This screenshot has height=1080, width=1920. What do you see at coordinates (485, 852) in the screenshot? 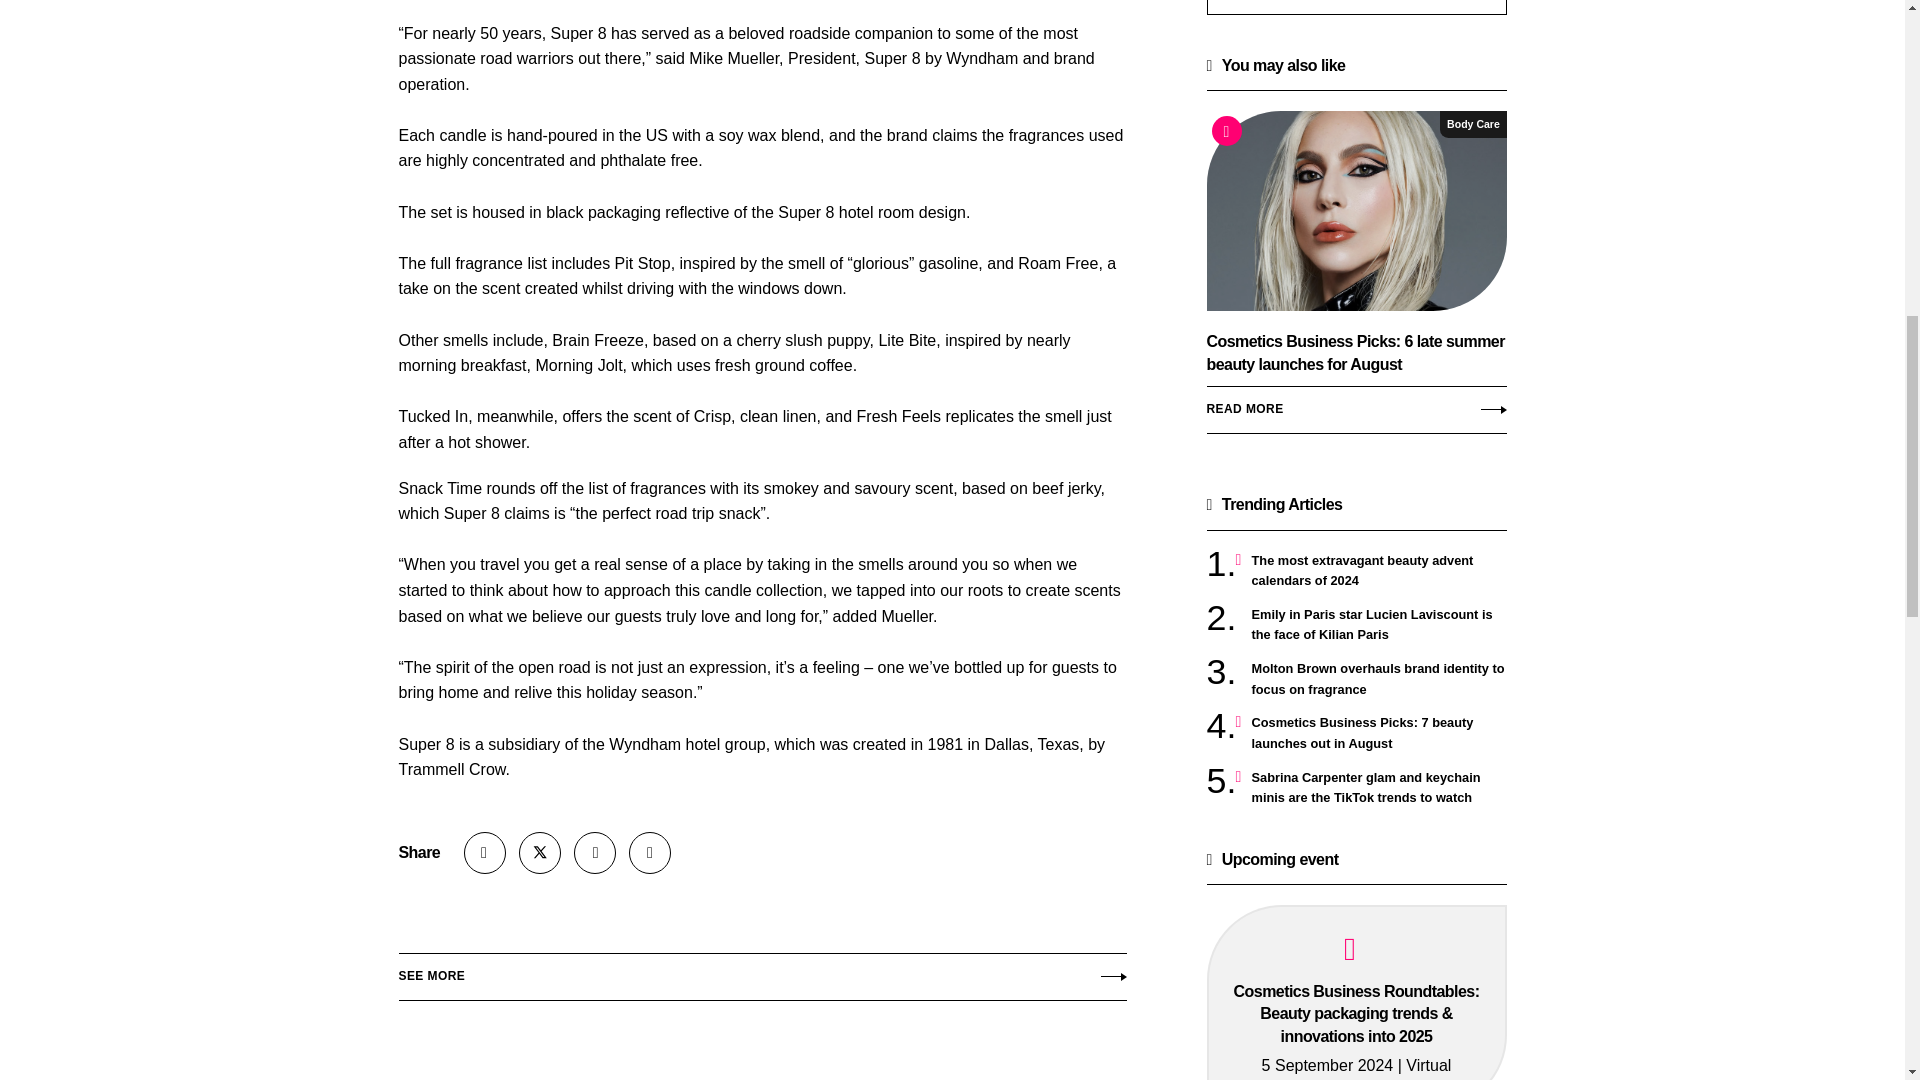
I see `Share this article` at bounding box center [485, 852].